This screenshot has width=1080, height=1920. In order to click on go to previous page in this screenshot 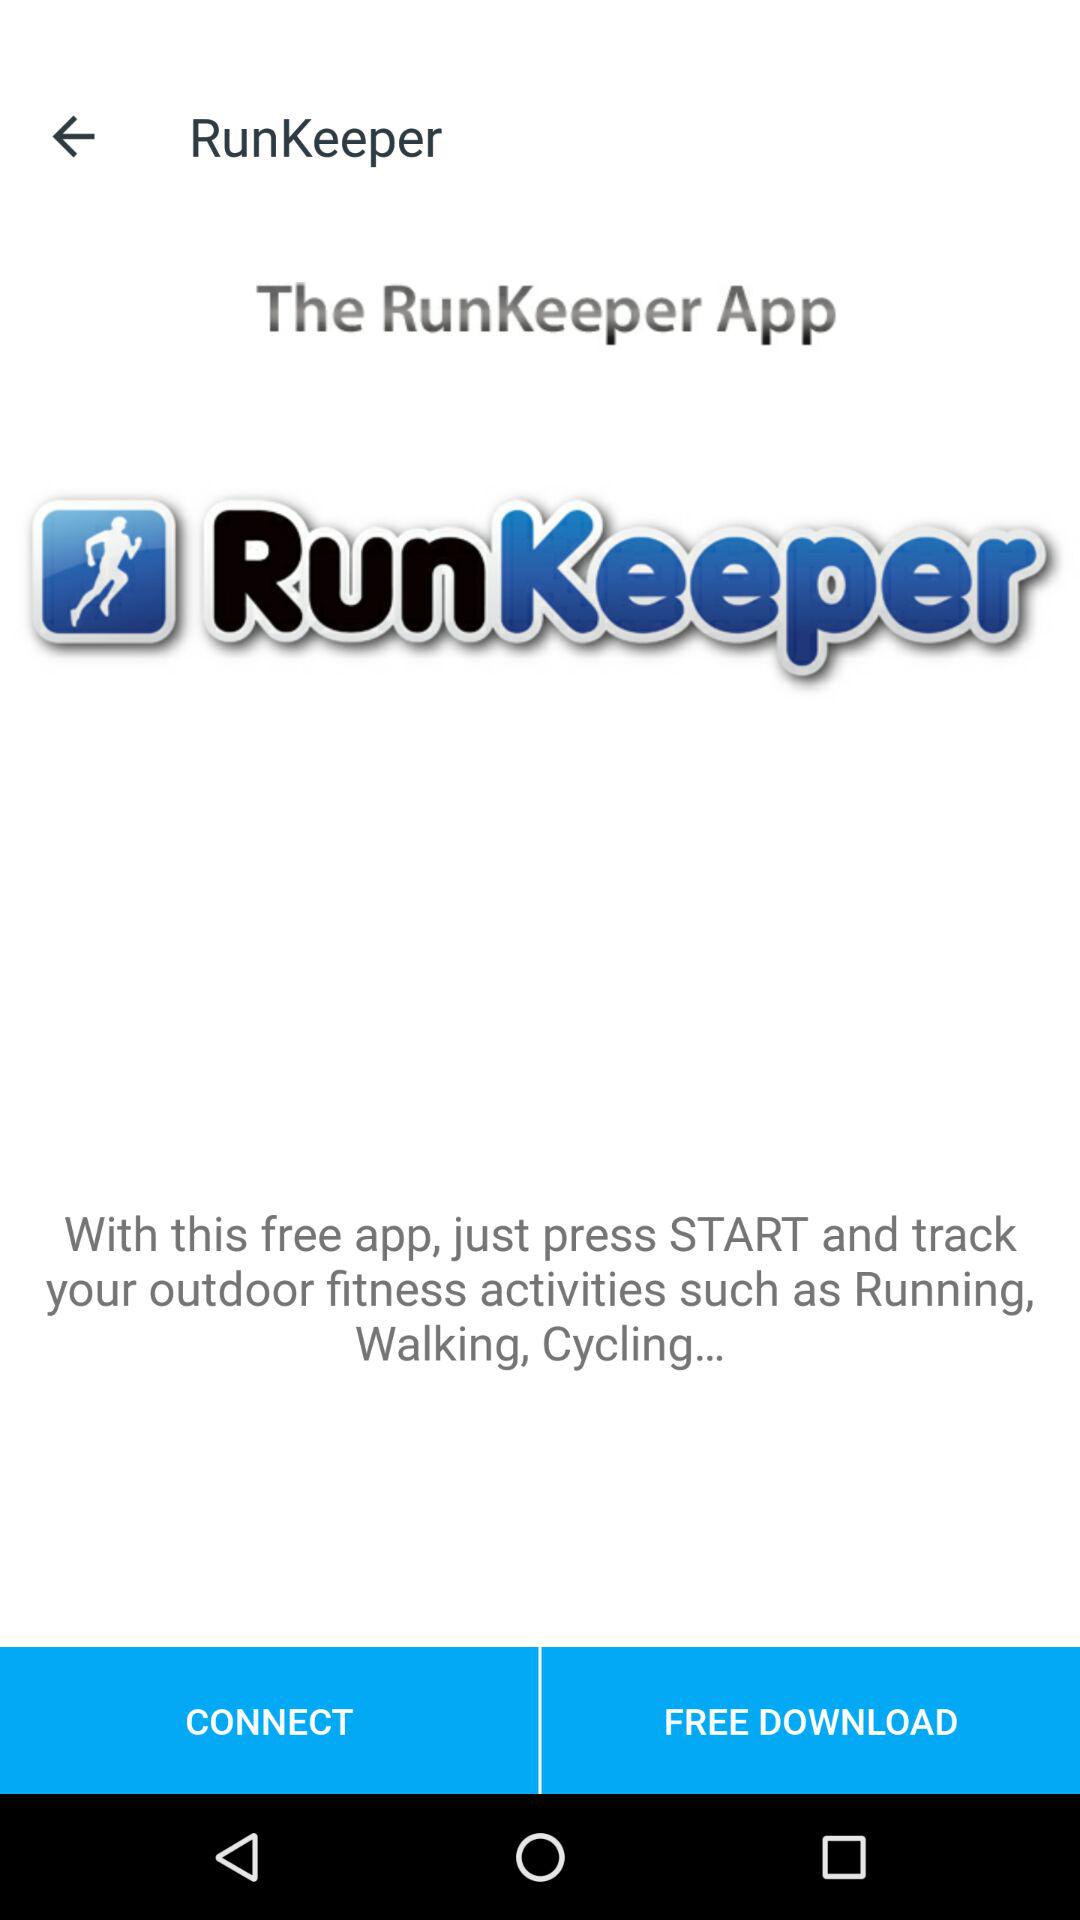, I will do `click(74, 136)`.